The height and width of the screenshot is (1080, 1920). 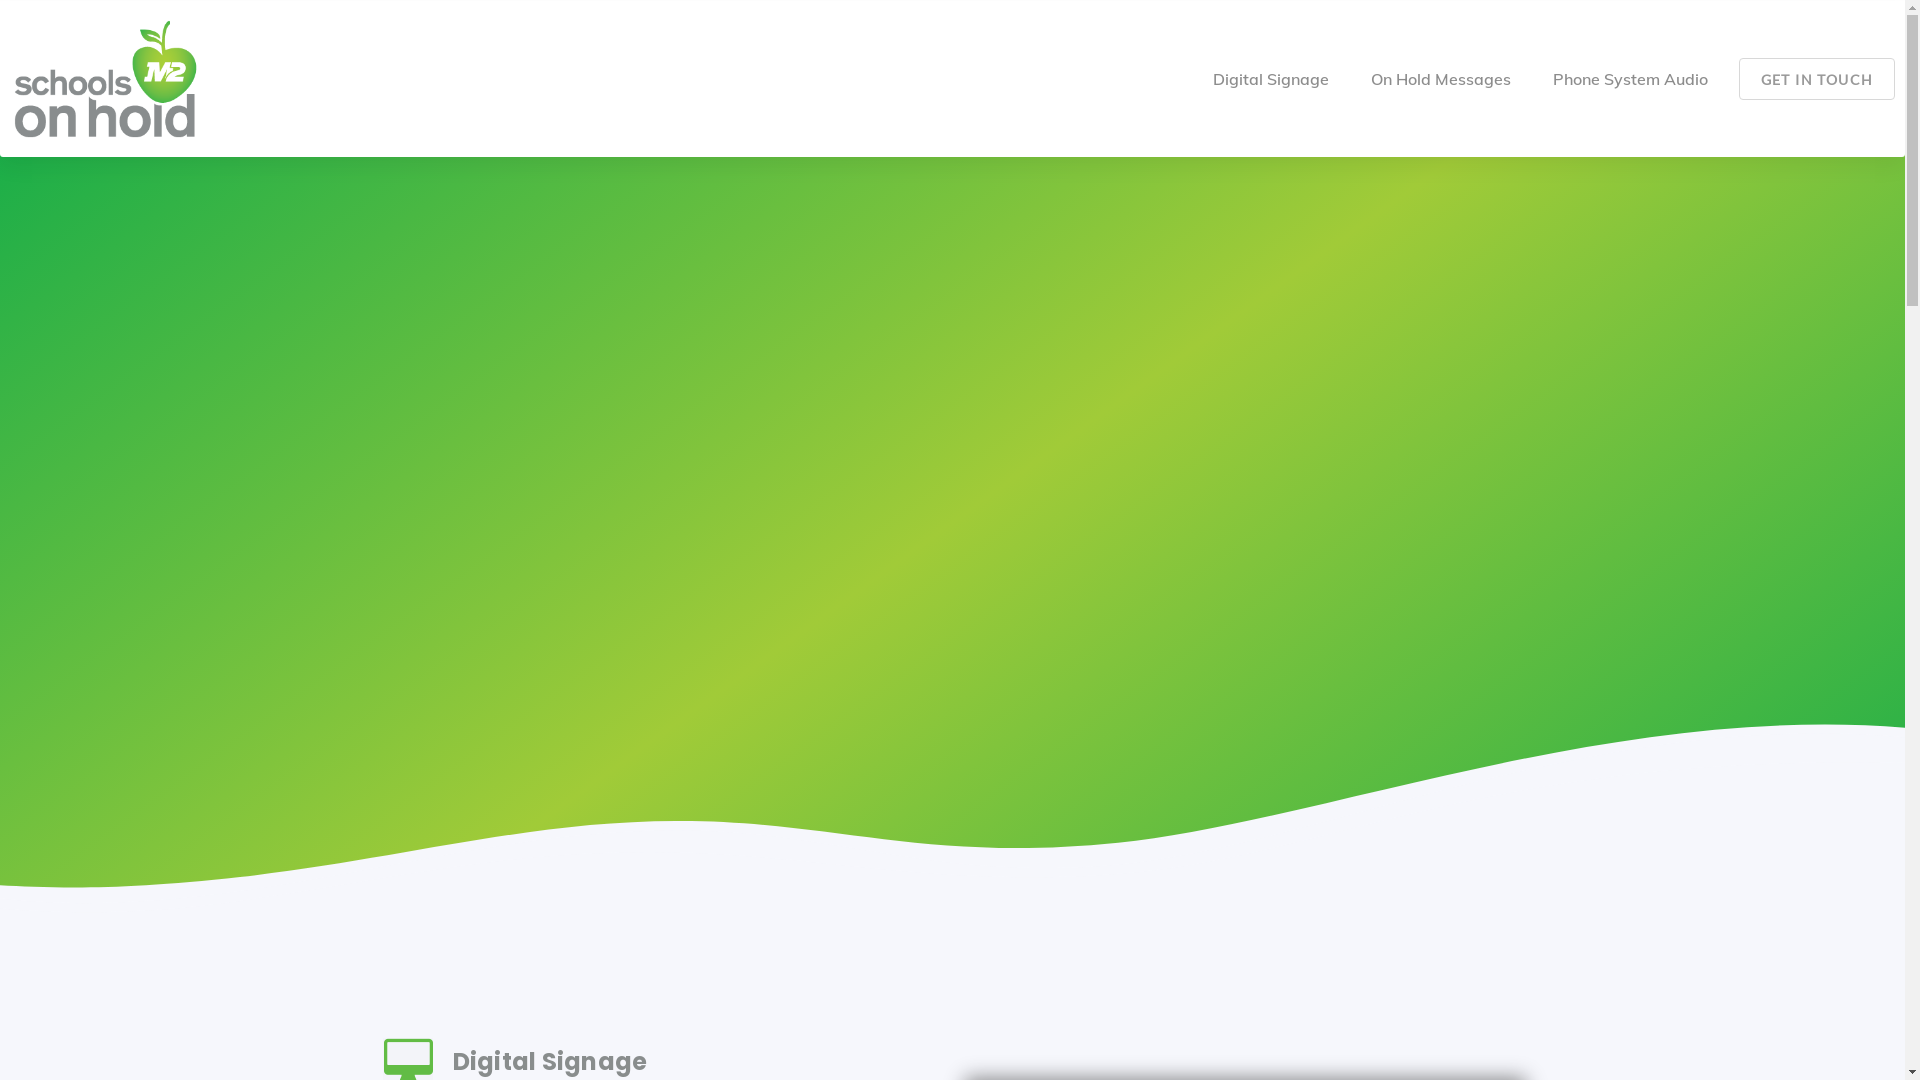 I want to click on Phone System Audio, so click(x=1630, y=79).